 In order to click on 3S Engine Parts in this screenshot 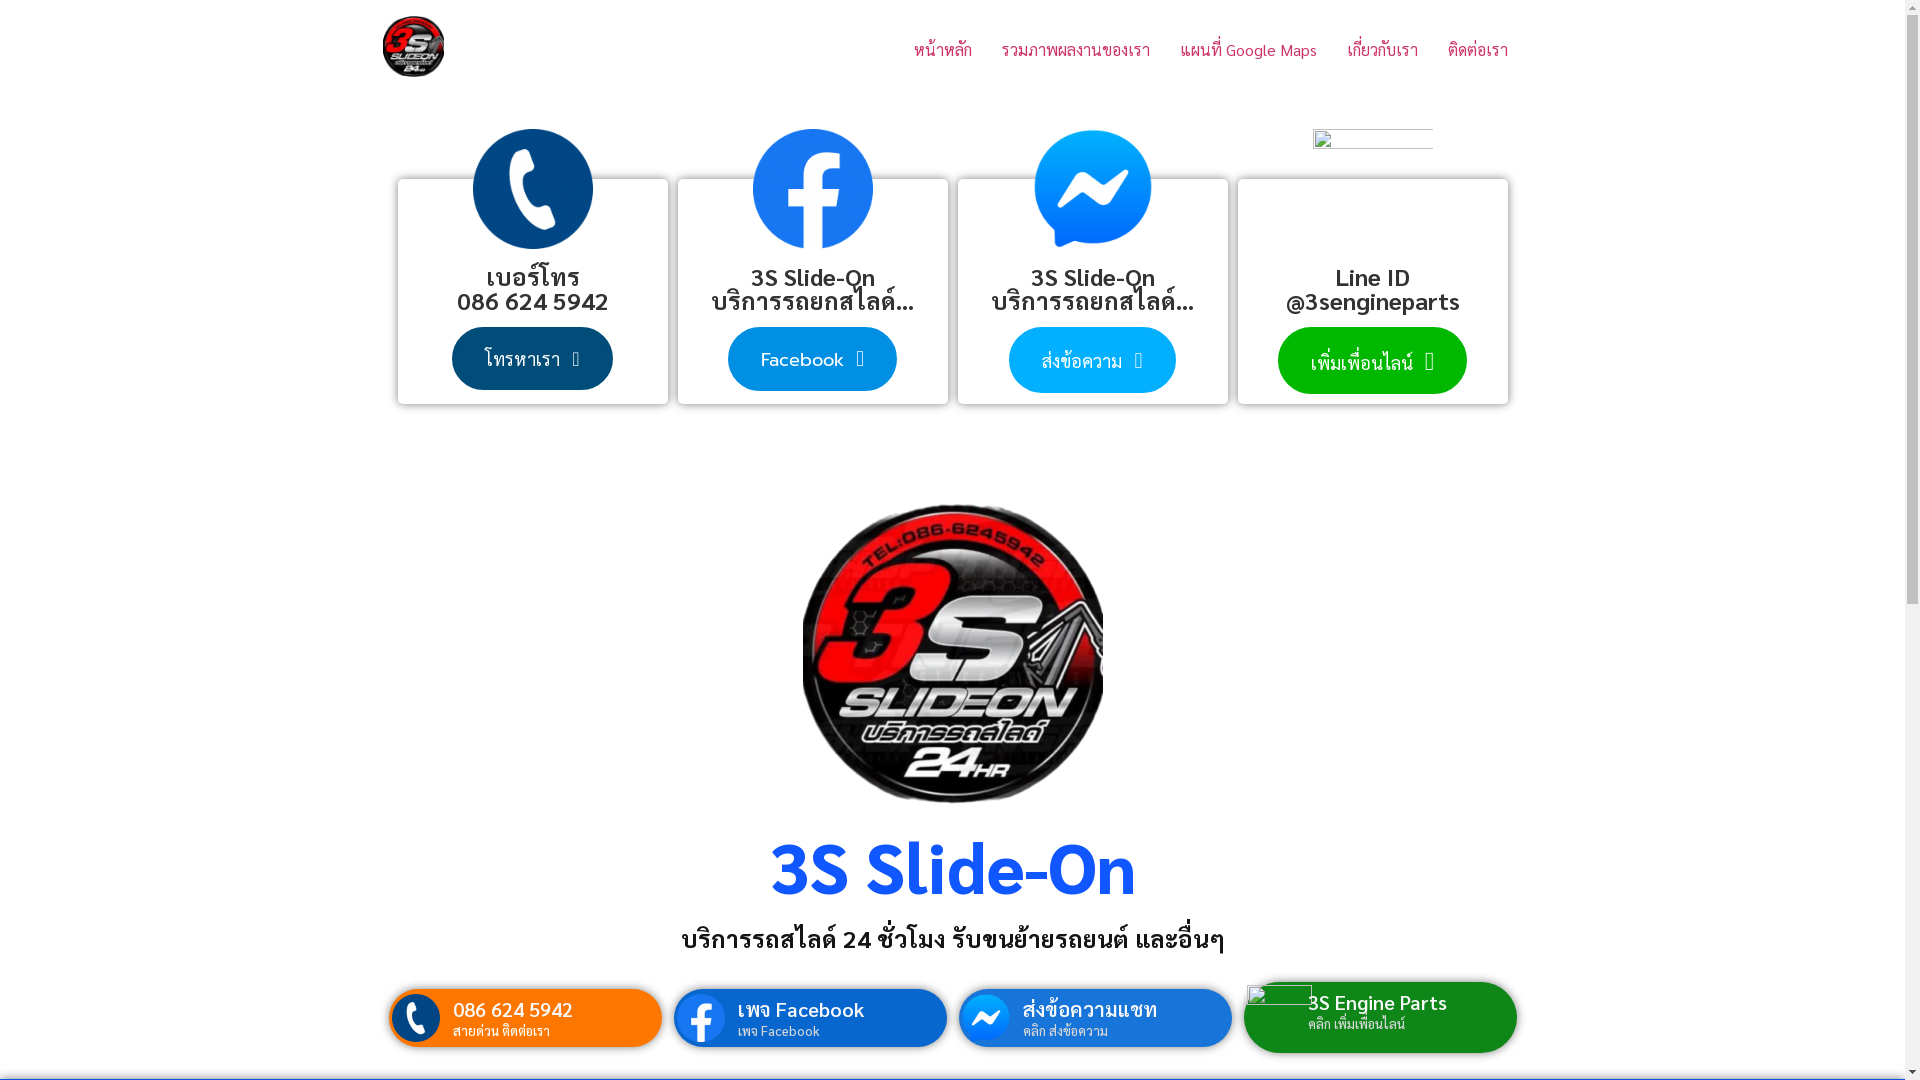, I will do `click(1378, 1002)`.